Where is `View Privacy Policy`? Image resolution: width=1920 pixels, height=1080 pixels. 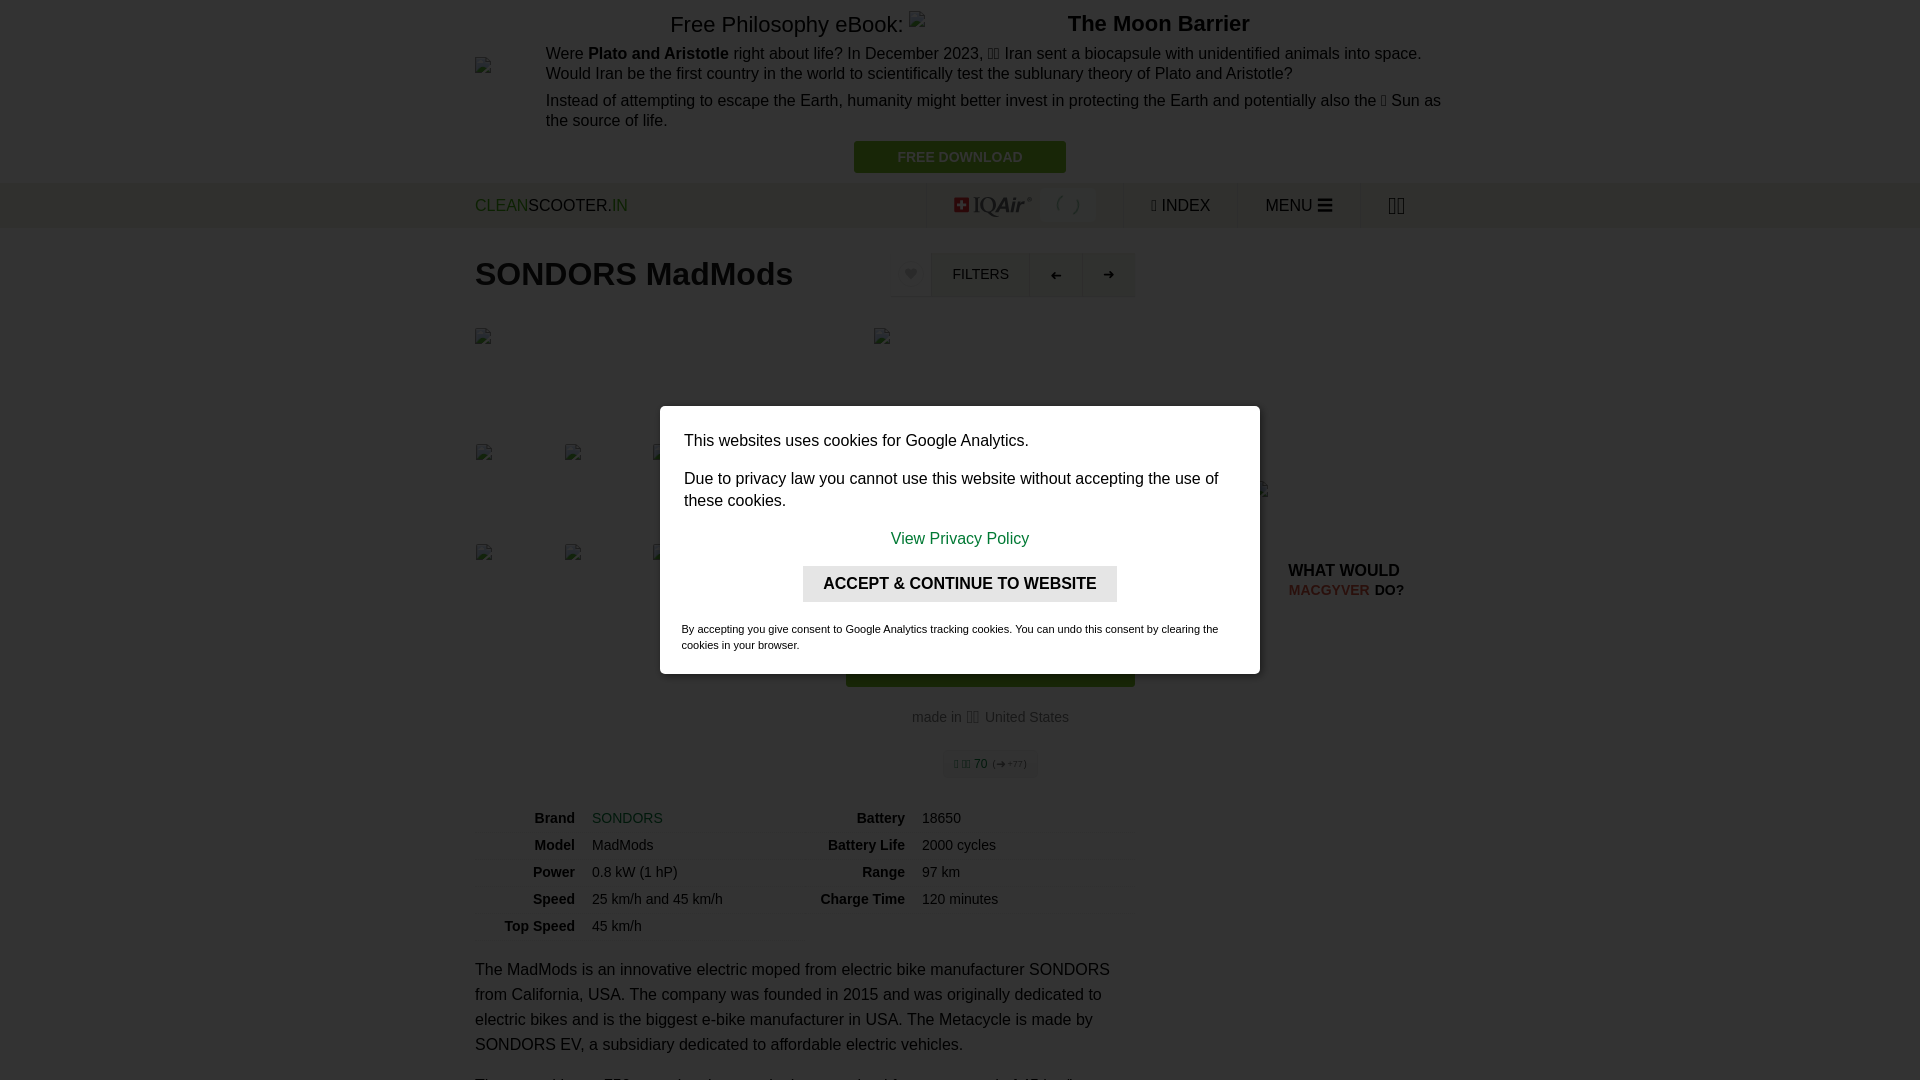 View Privacy Policy is located at coordinates (960, 538).